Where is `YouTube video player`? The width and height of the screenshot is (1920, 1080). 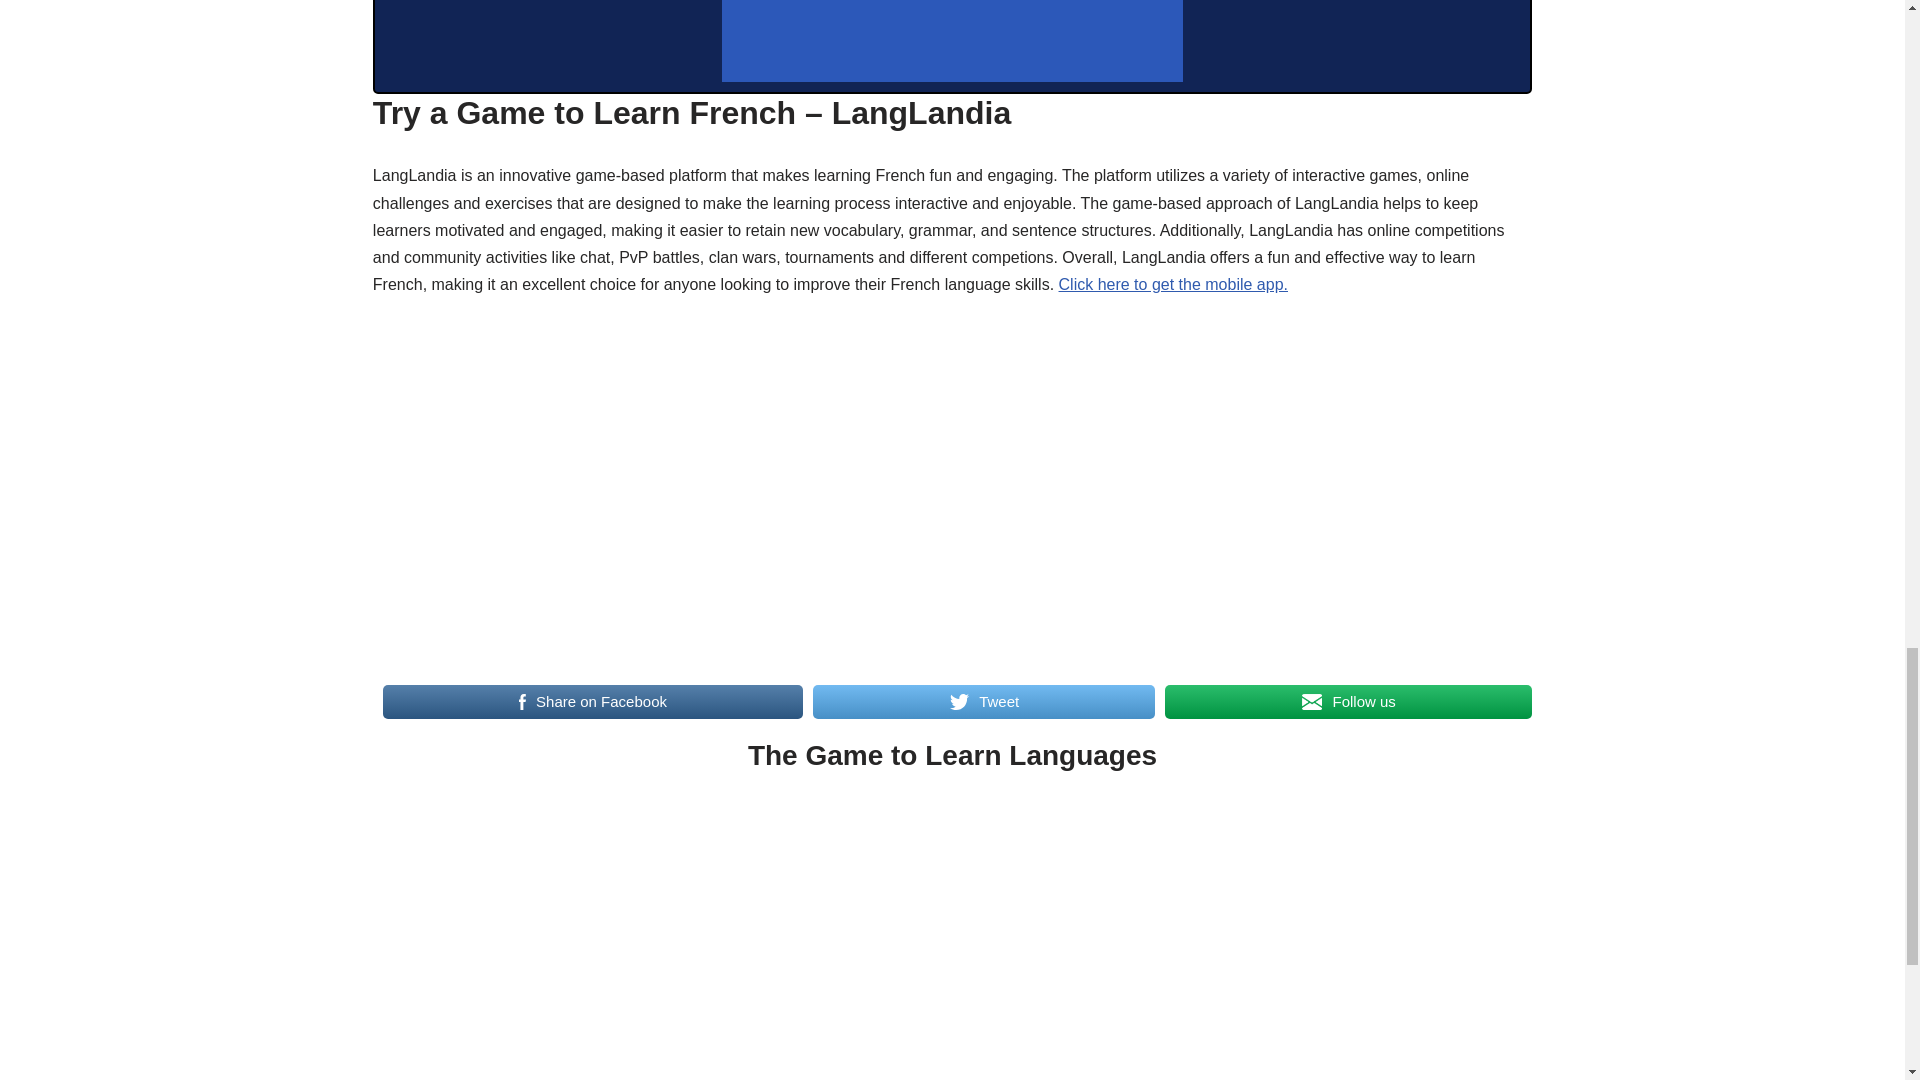
YouTube video player is located at coordinates (952, 485).